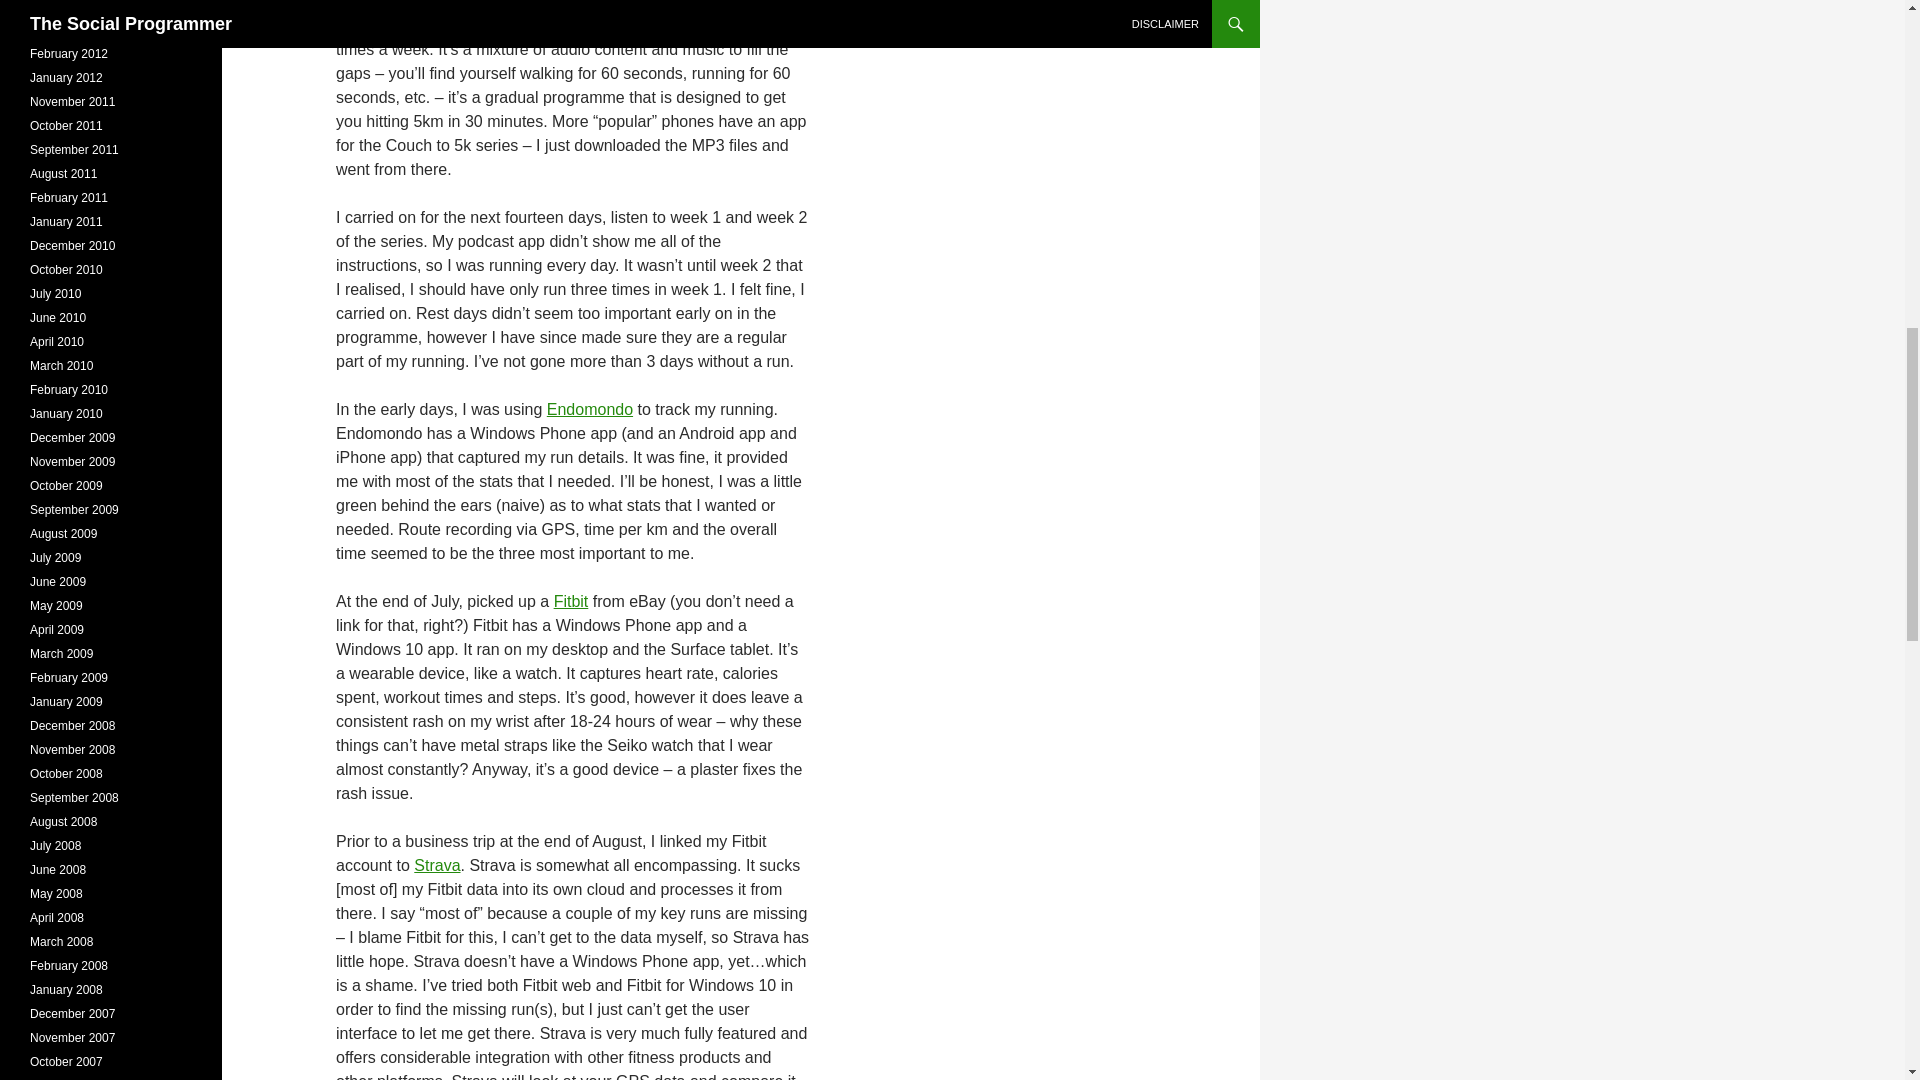  I want to click on April 2012, so click(57, 29).